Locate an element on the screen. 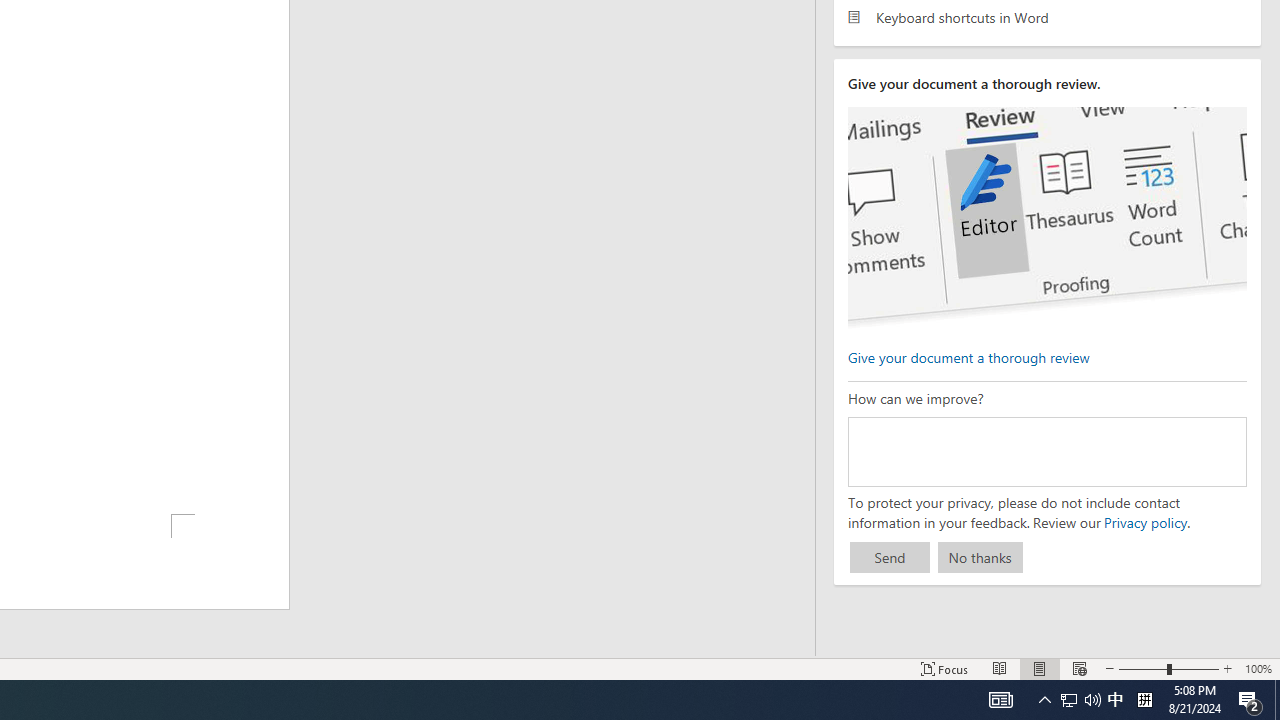 This screenshot has width=1280, height=720. Zoom is located at coordinates (1168, 668).